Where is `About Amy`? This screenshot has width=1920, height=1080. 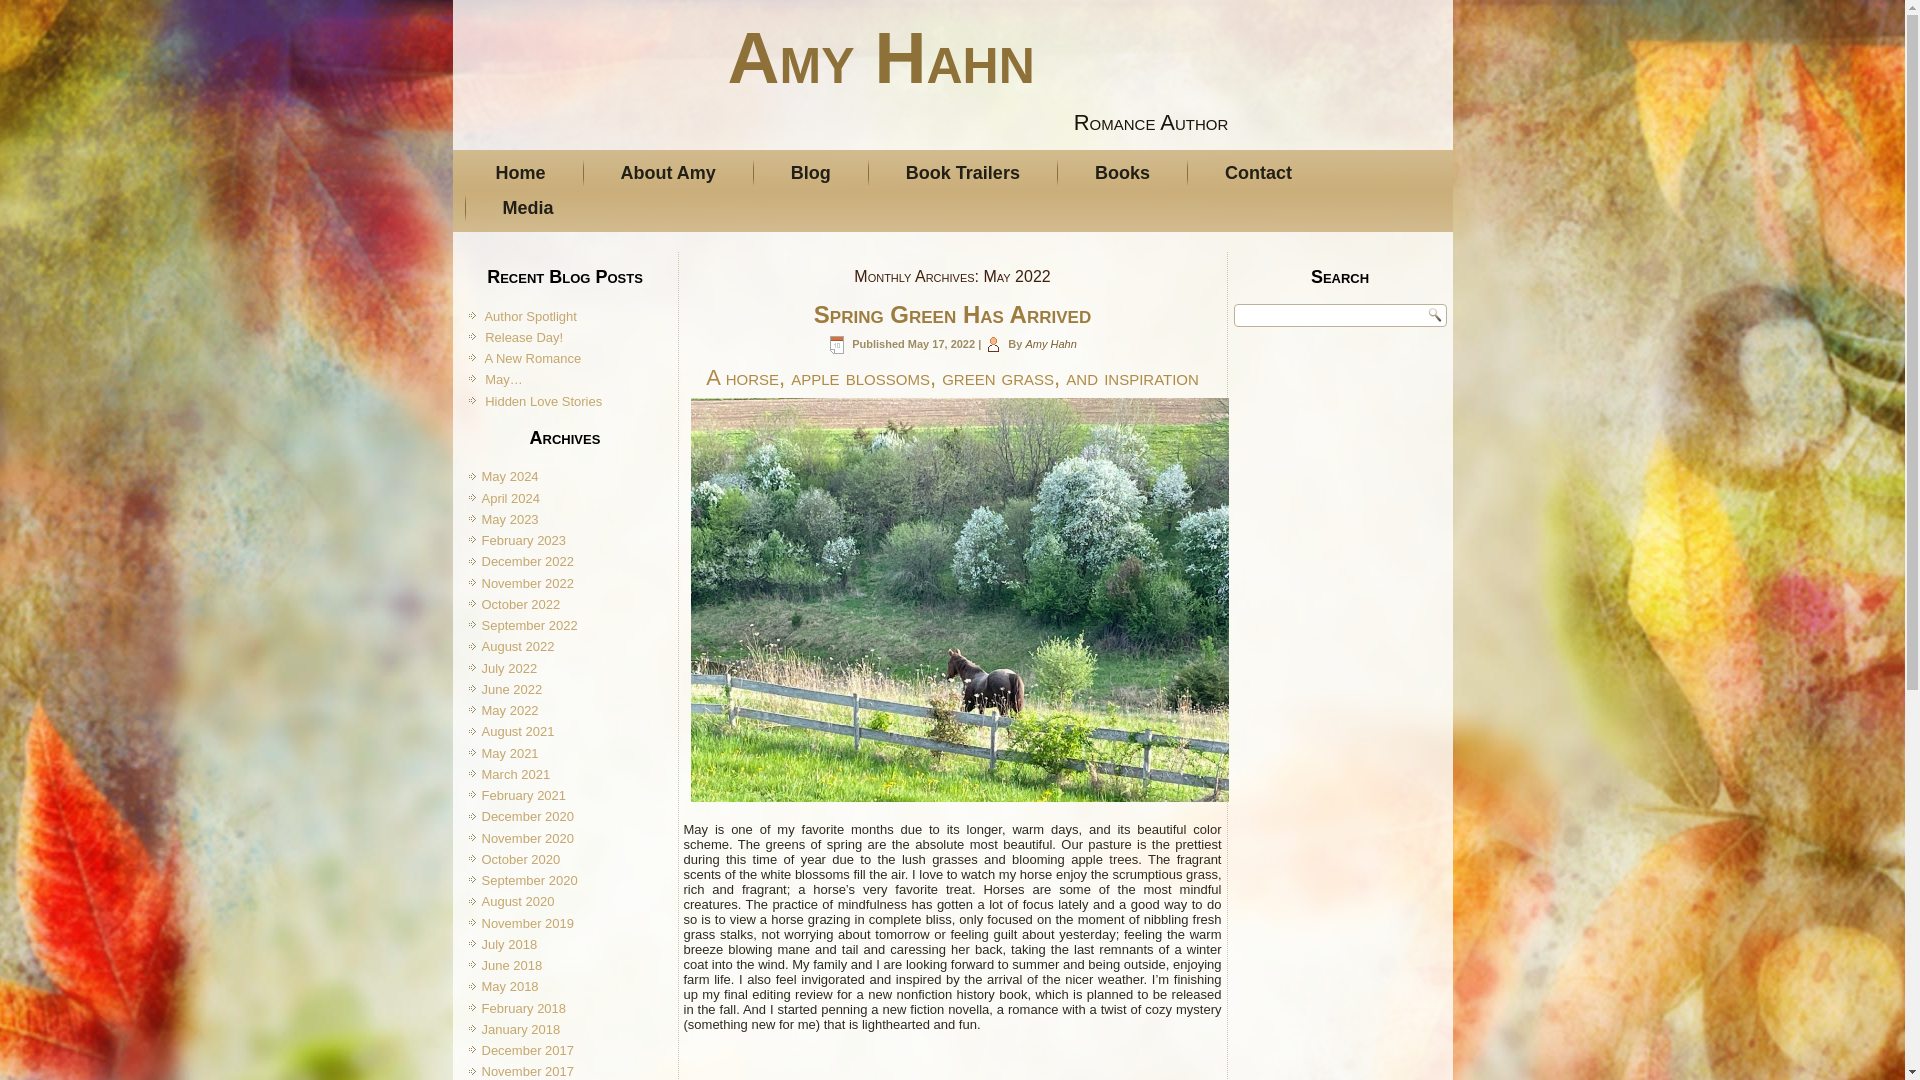
About Amy is located at coordinates (668, 173).